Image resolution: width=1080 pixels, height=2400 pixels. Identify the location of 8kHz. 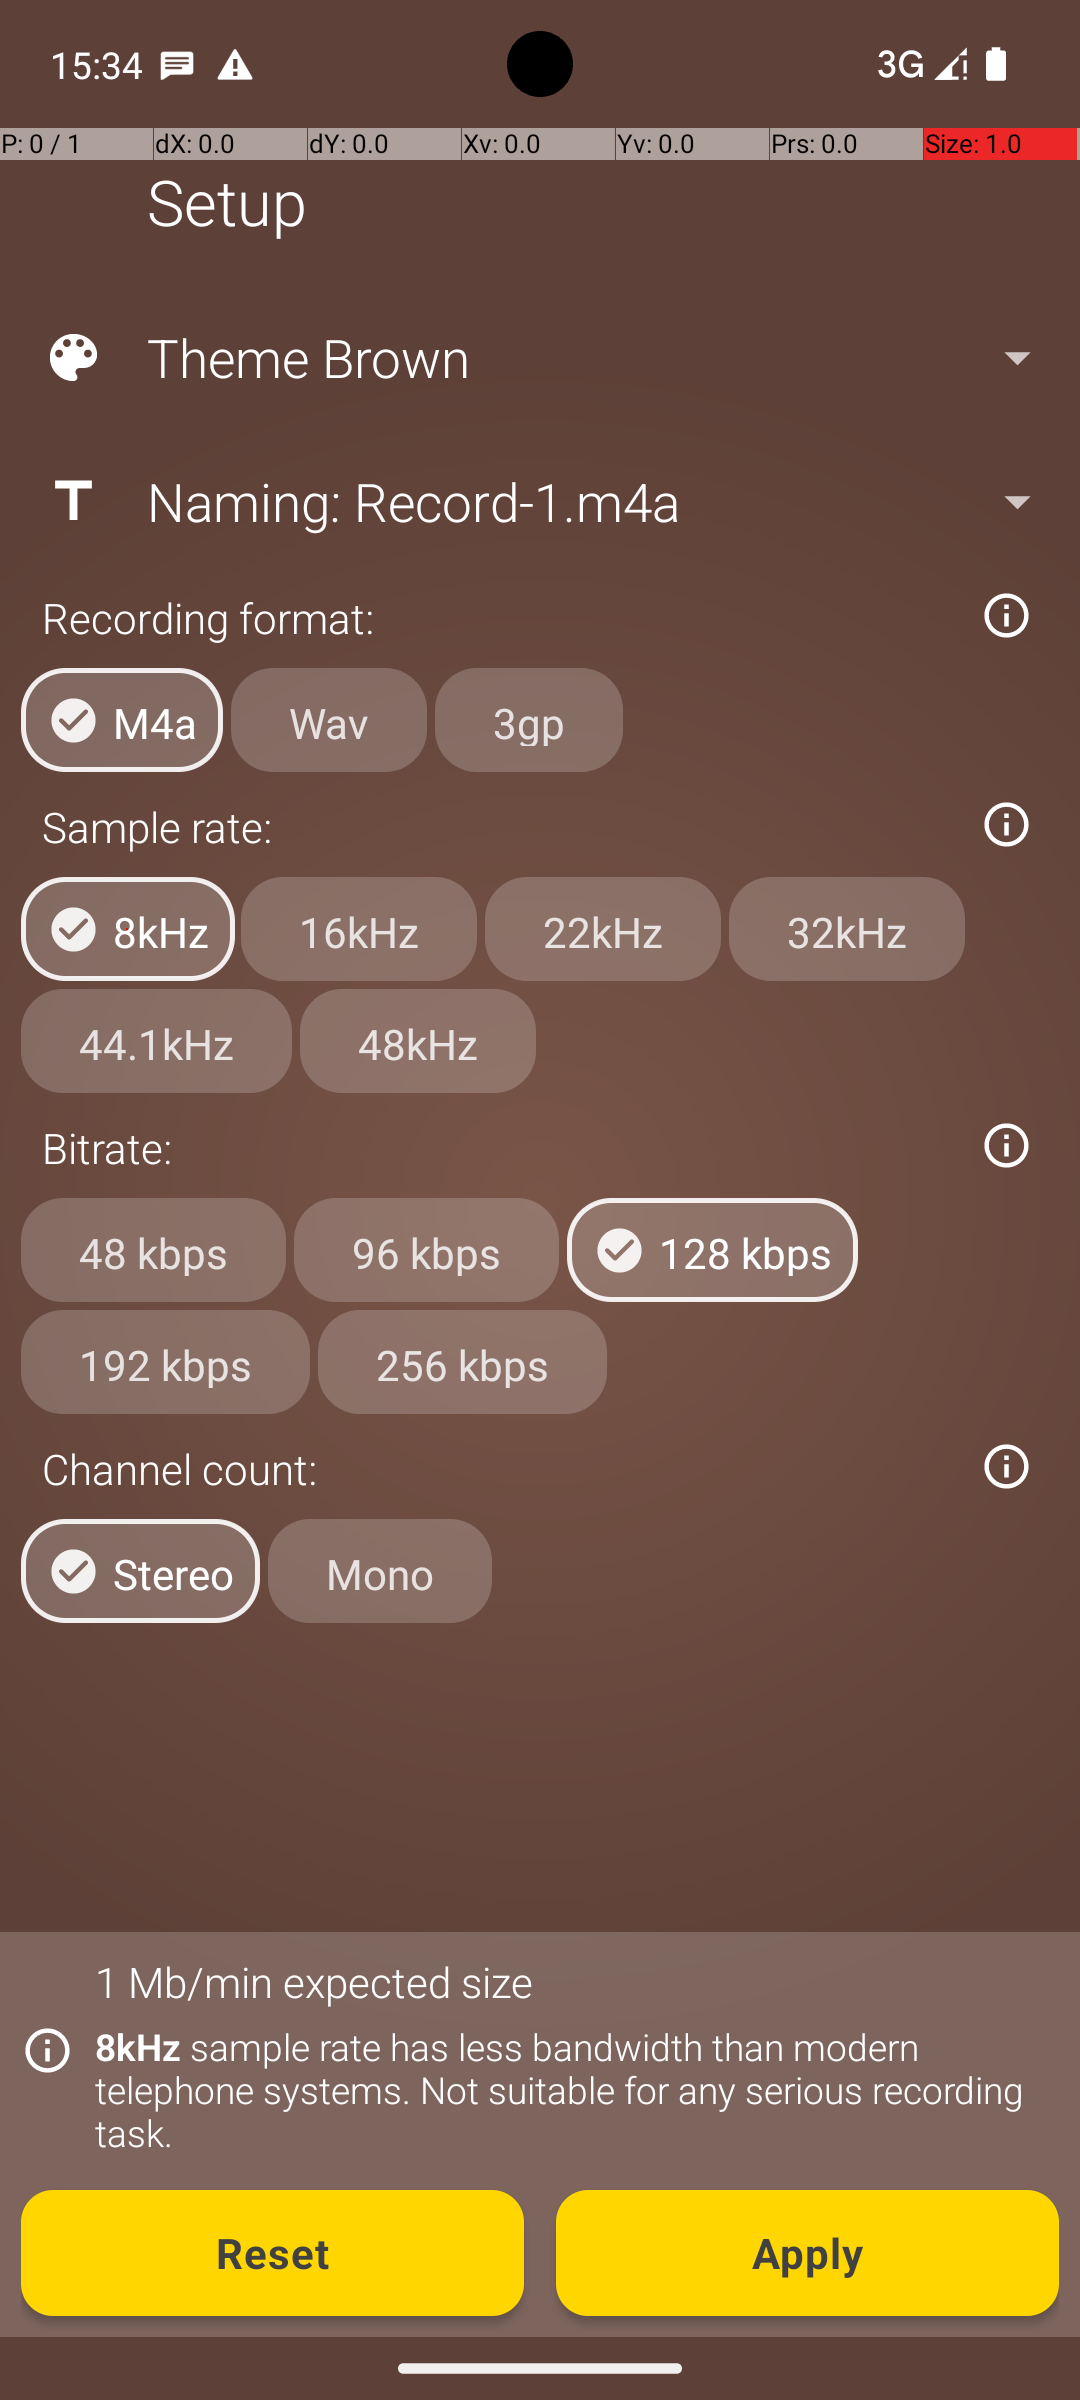
(128, 929).